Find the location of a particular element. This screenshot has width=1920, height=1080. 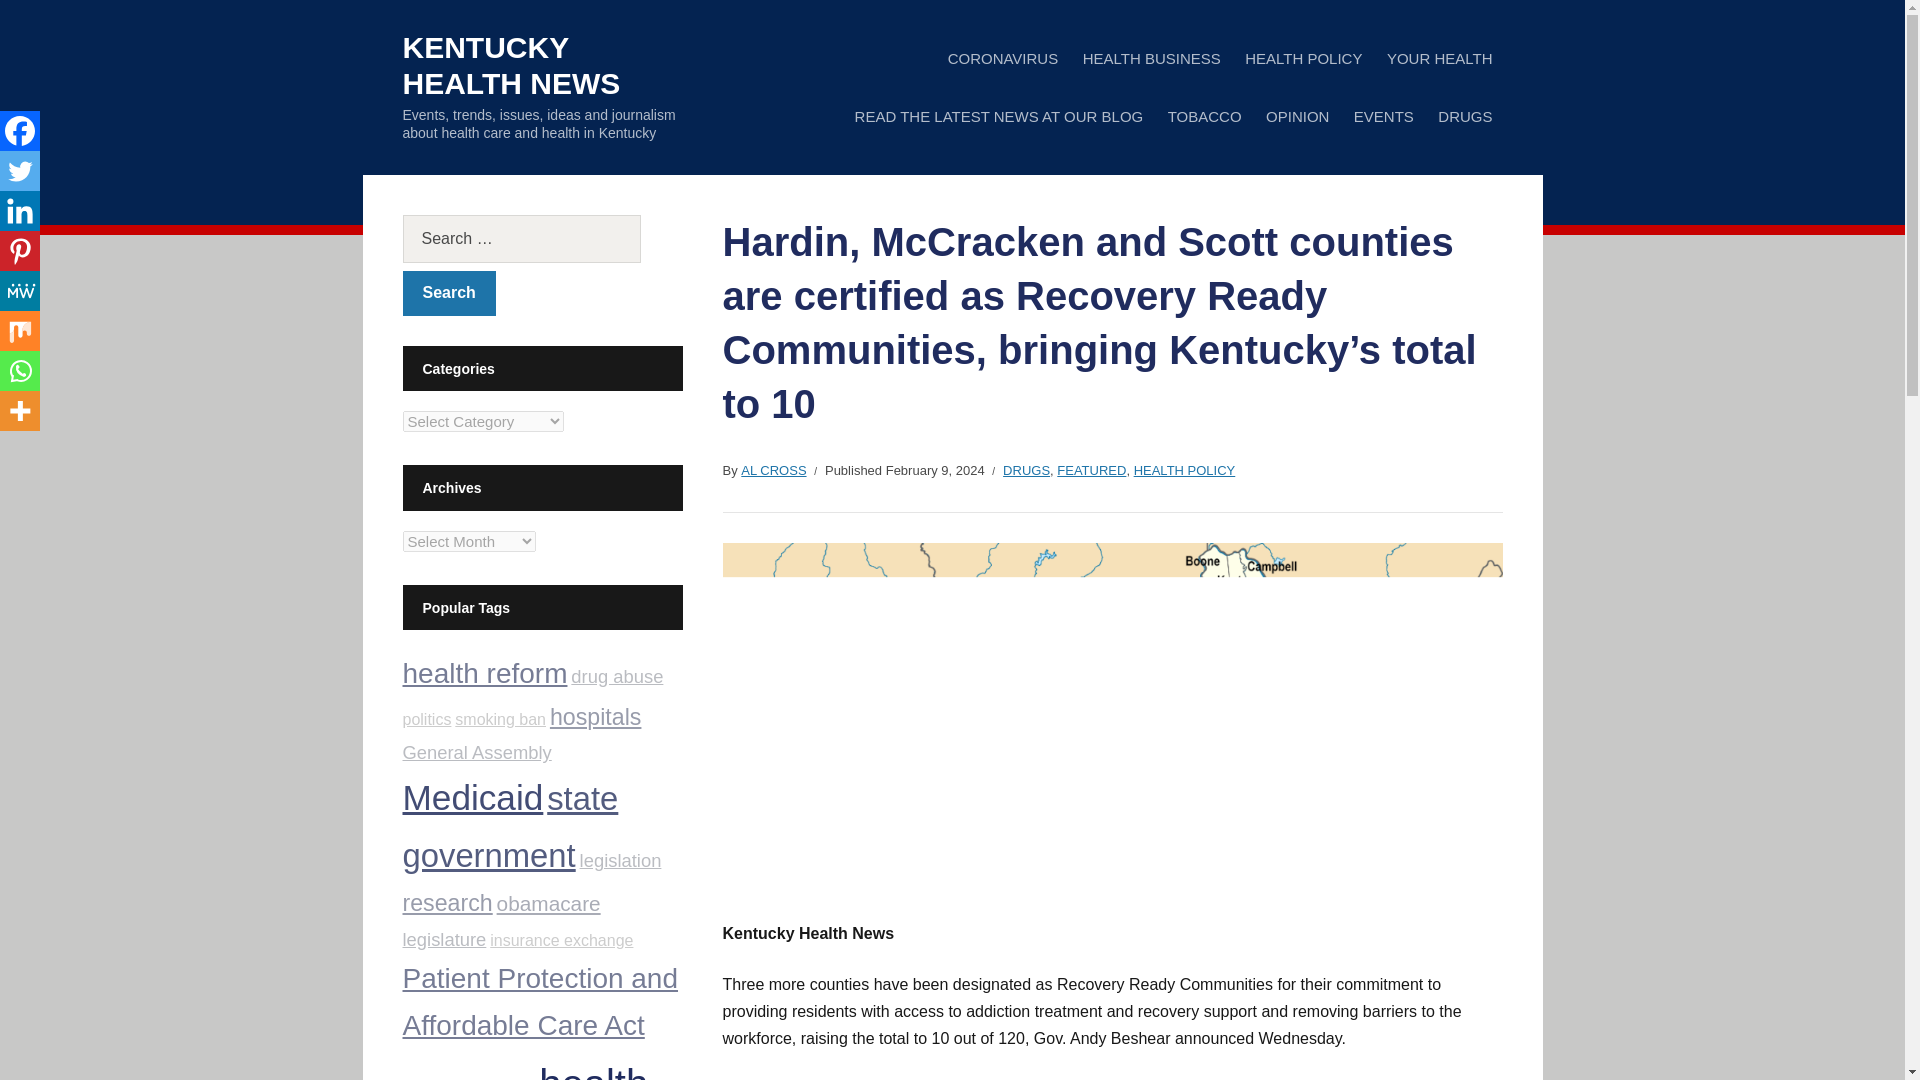

Whatsapp is located at coordinates (20, 370).